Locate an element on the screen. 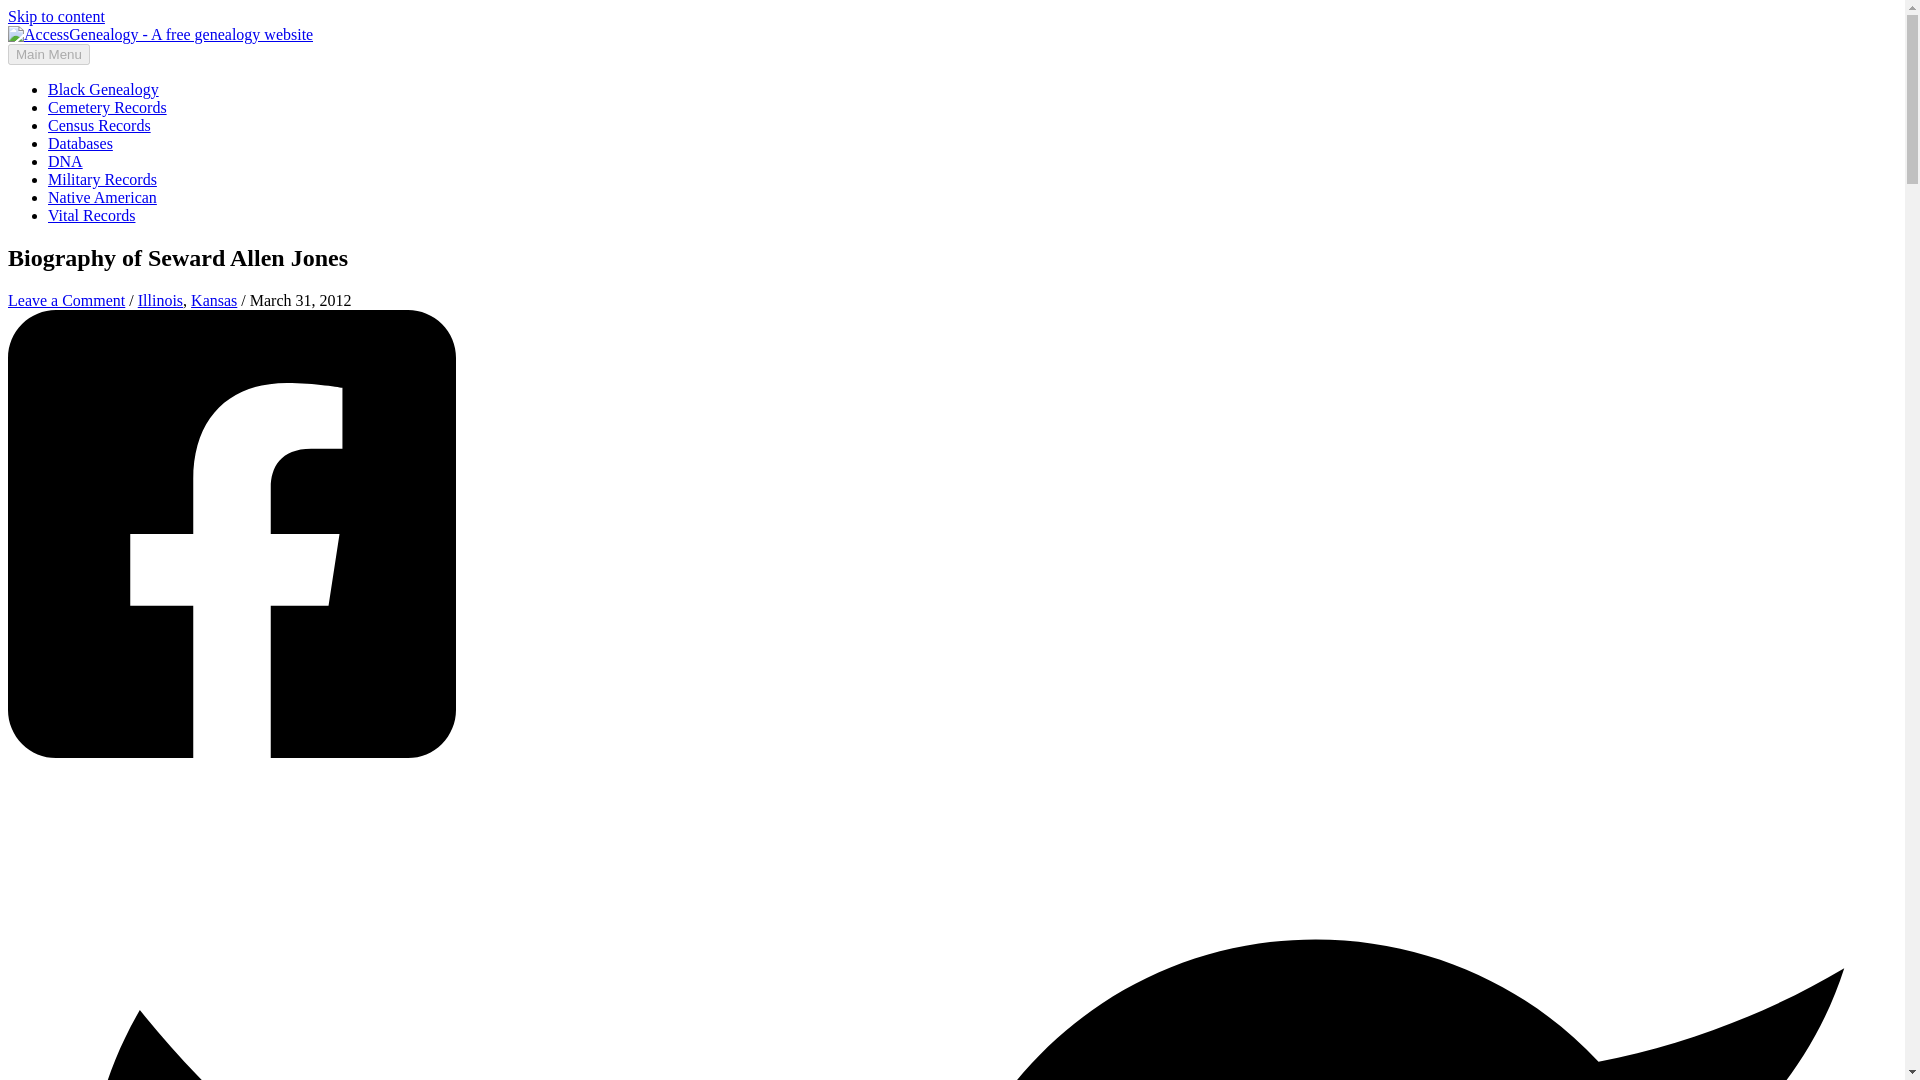  Kansas is located at coordinates (213, 300).